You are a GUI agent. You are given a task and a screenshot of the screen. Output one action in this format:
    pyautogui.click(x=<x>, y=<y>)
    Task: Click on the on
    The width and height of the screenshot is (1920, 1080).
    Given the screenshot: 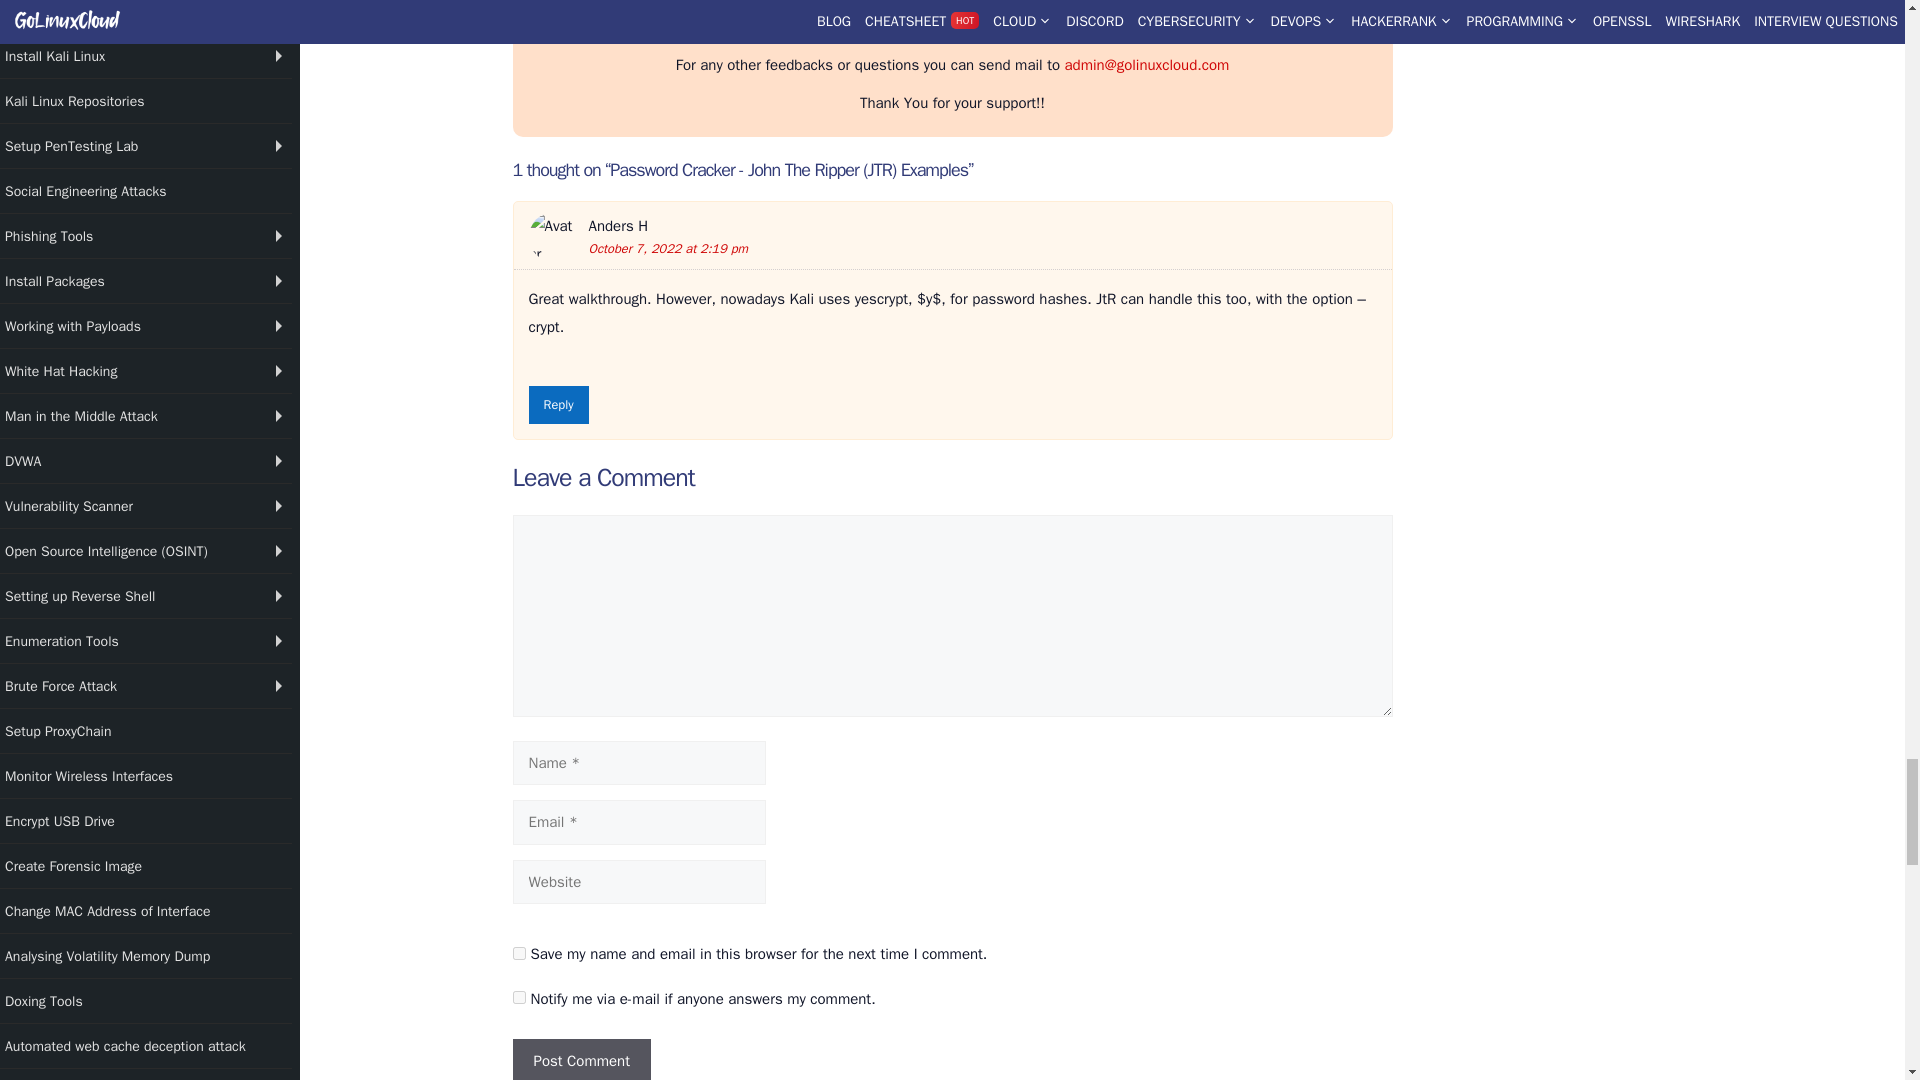 What is the action you would take?
    pyautogui.click(x=518, y=998)
    